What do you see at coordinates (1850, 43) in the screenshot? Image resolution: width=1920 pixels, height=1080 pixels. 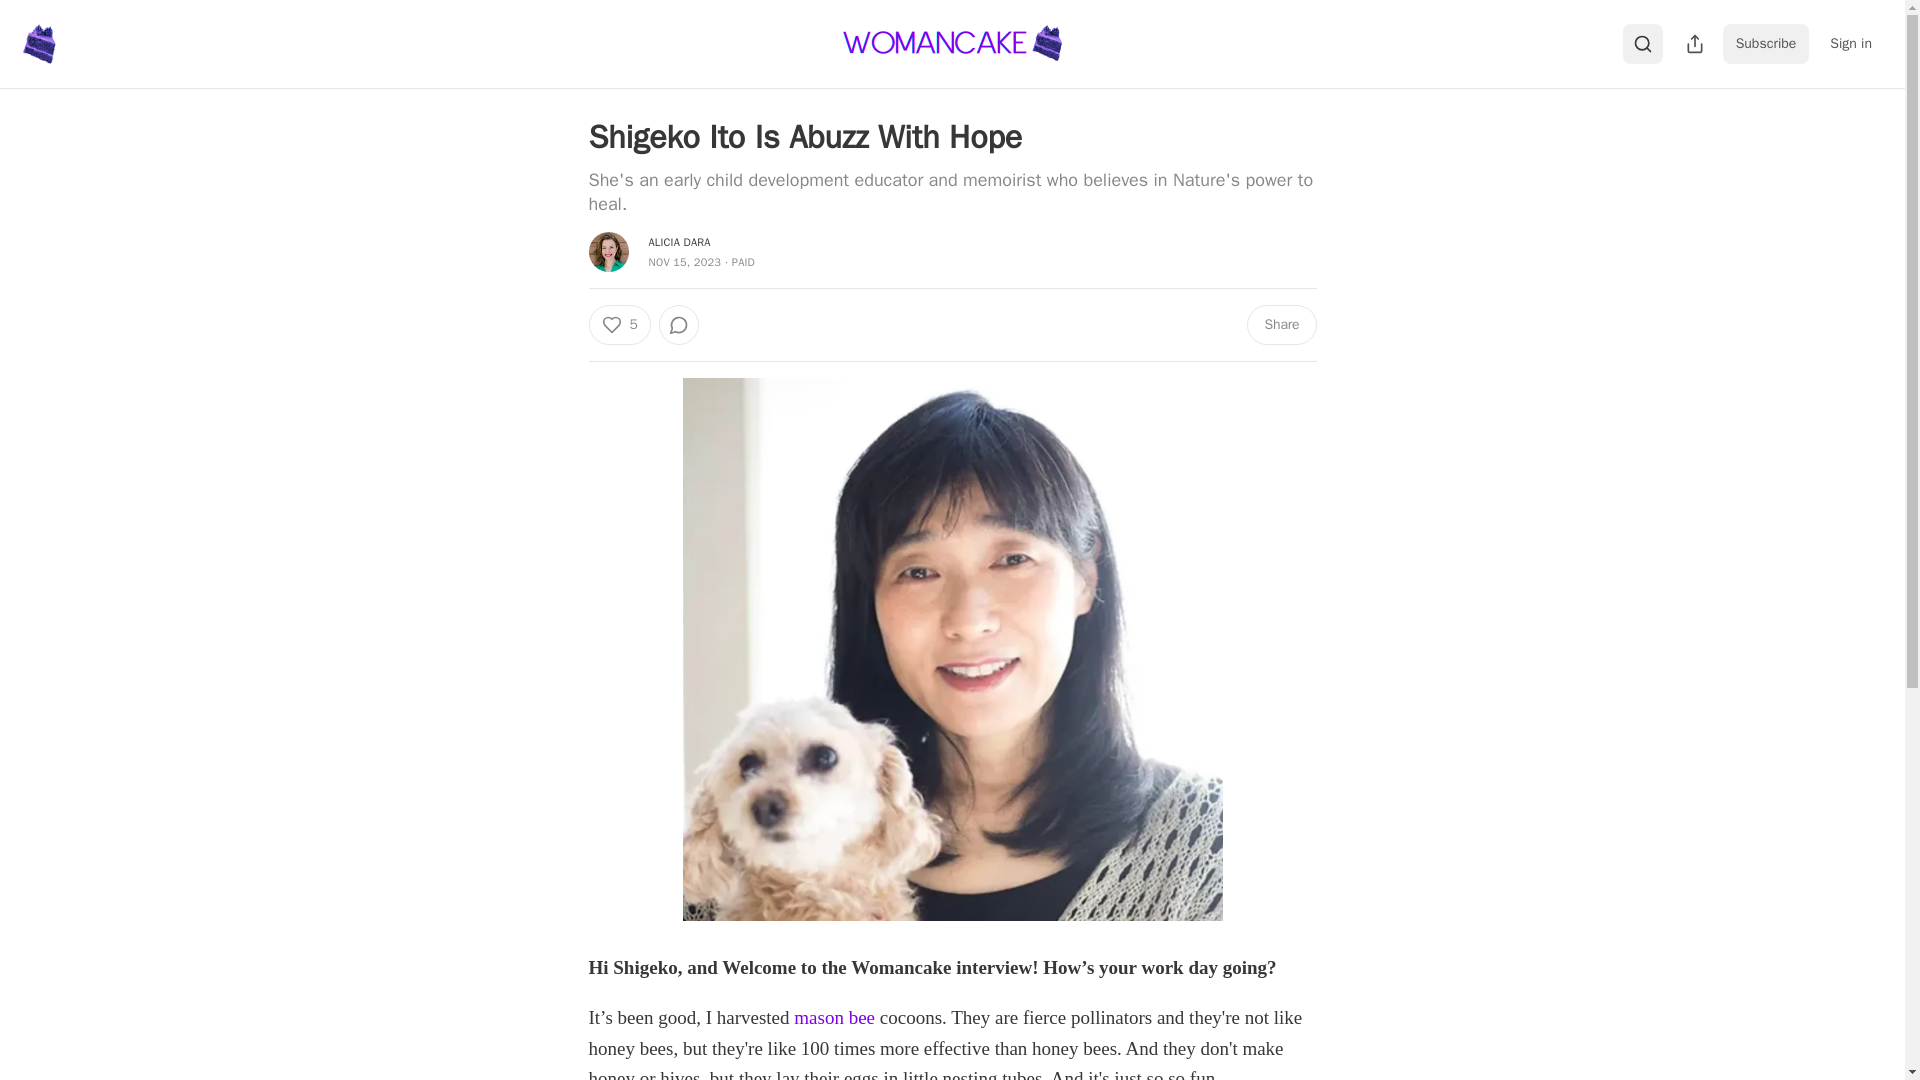 I see `Sign in` at bounding box center [1850, 43].